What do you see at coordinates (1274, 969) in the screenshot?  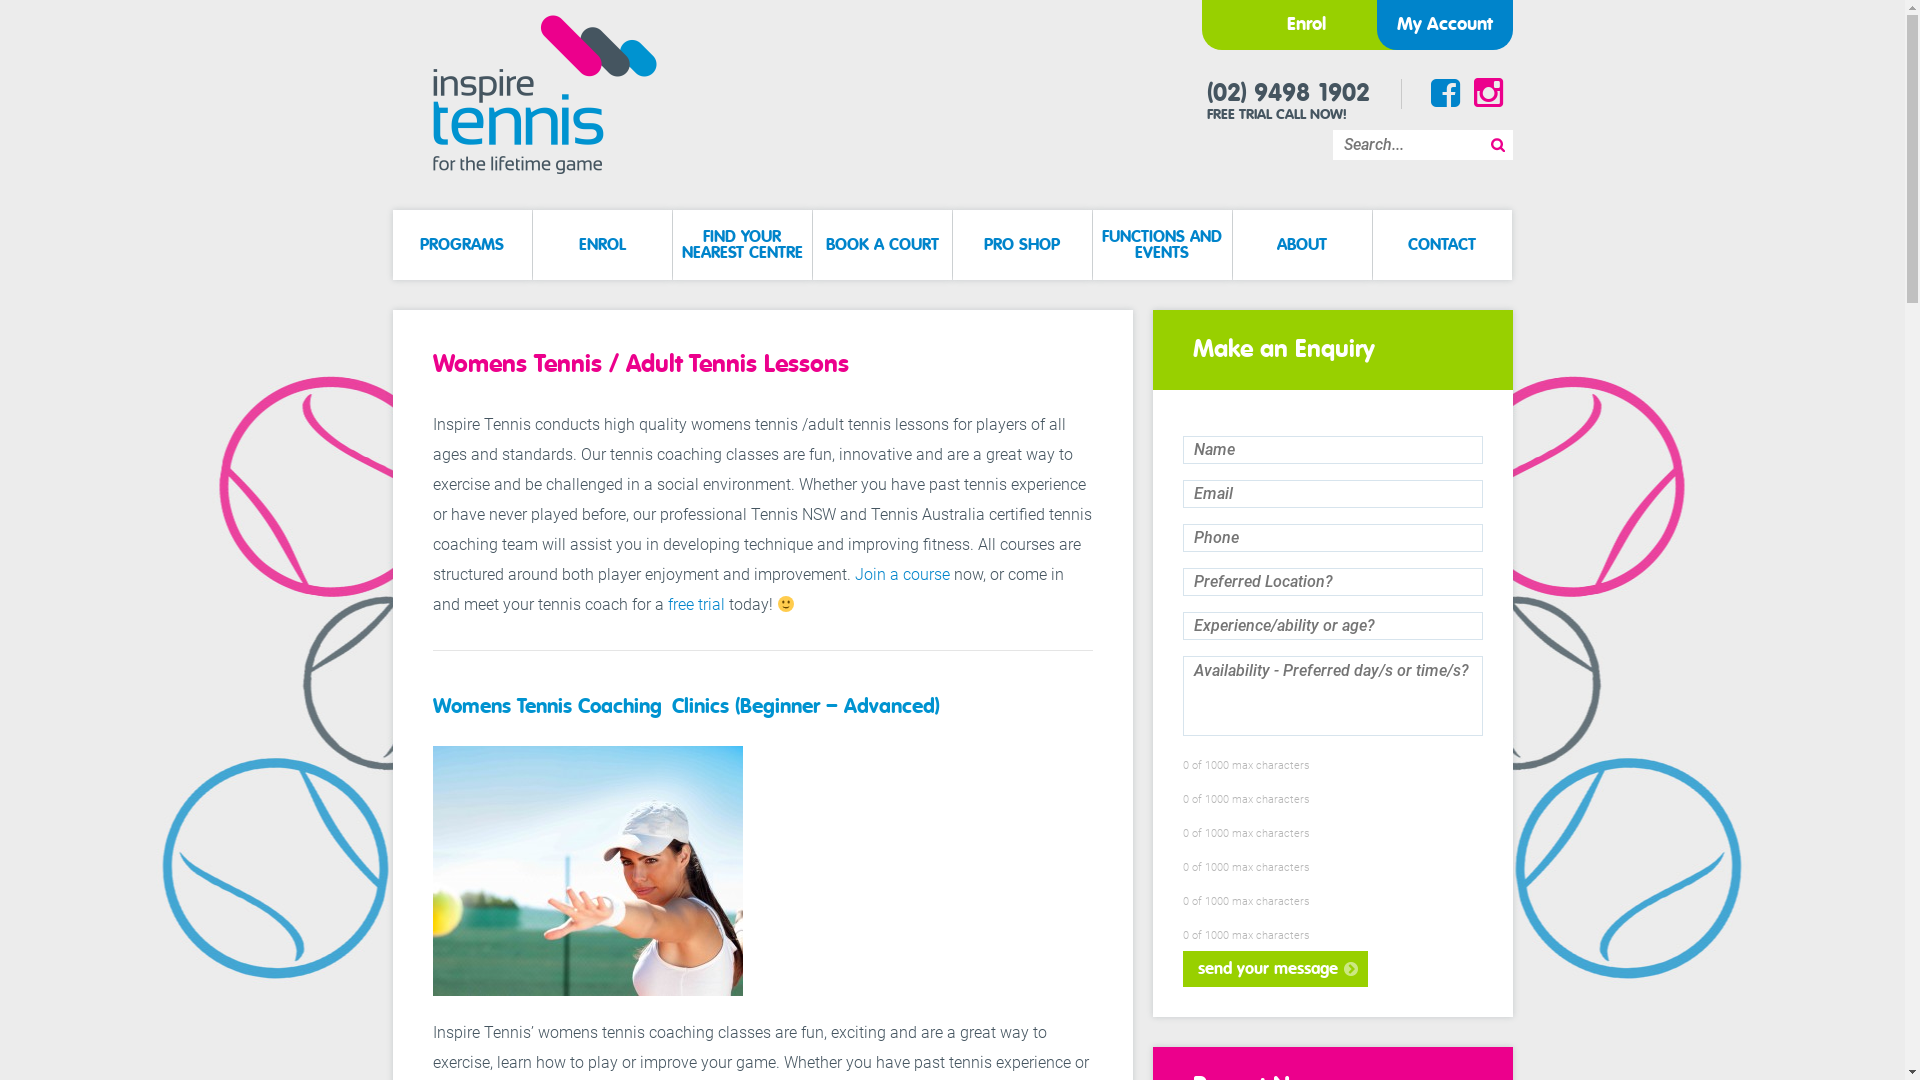 I see `Send Your Message` at bounding box center [1274, 969].